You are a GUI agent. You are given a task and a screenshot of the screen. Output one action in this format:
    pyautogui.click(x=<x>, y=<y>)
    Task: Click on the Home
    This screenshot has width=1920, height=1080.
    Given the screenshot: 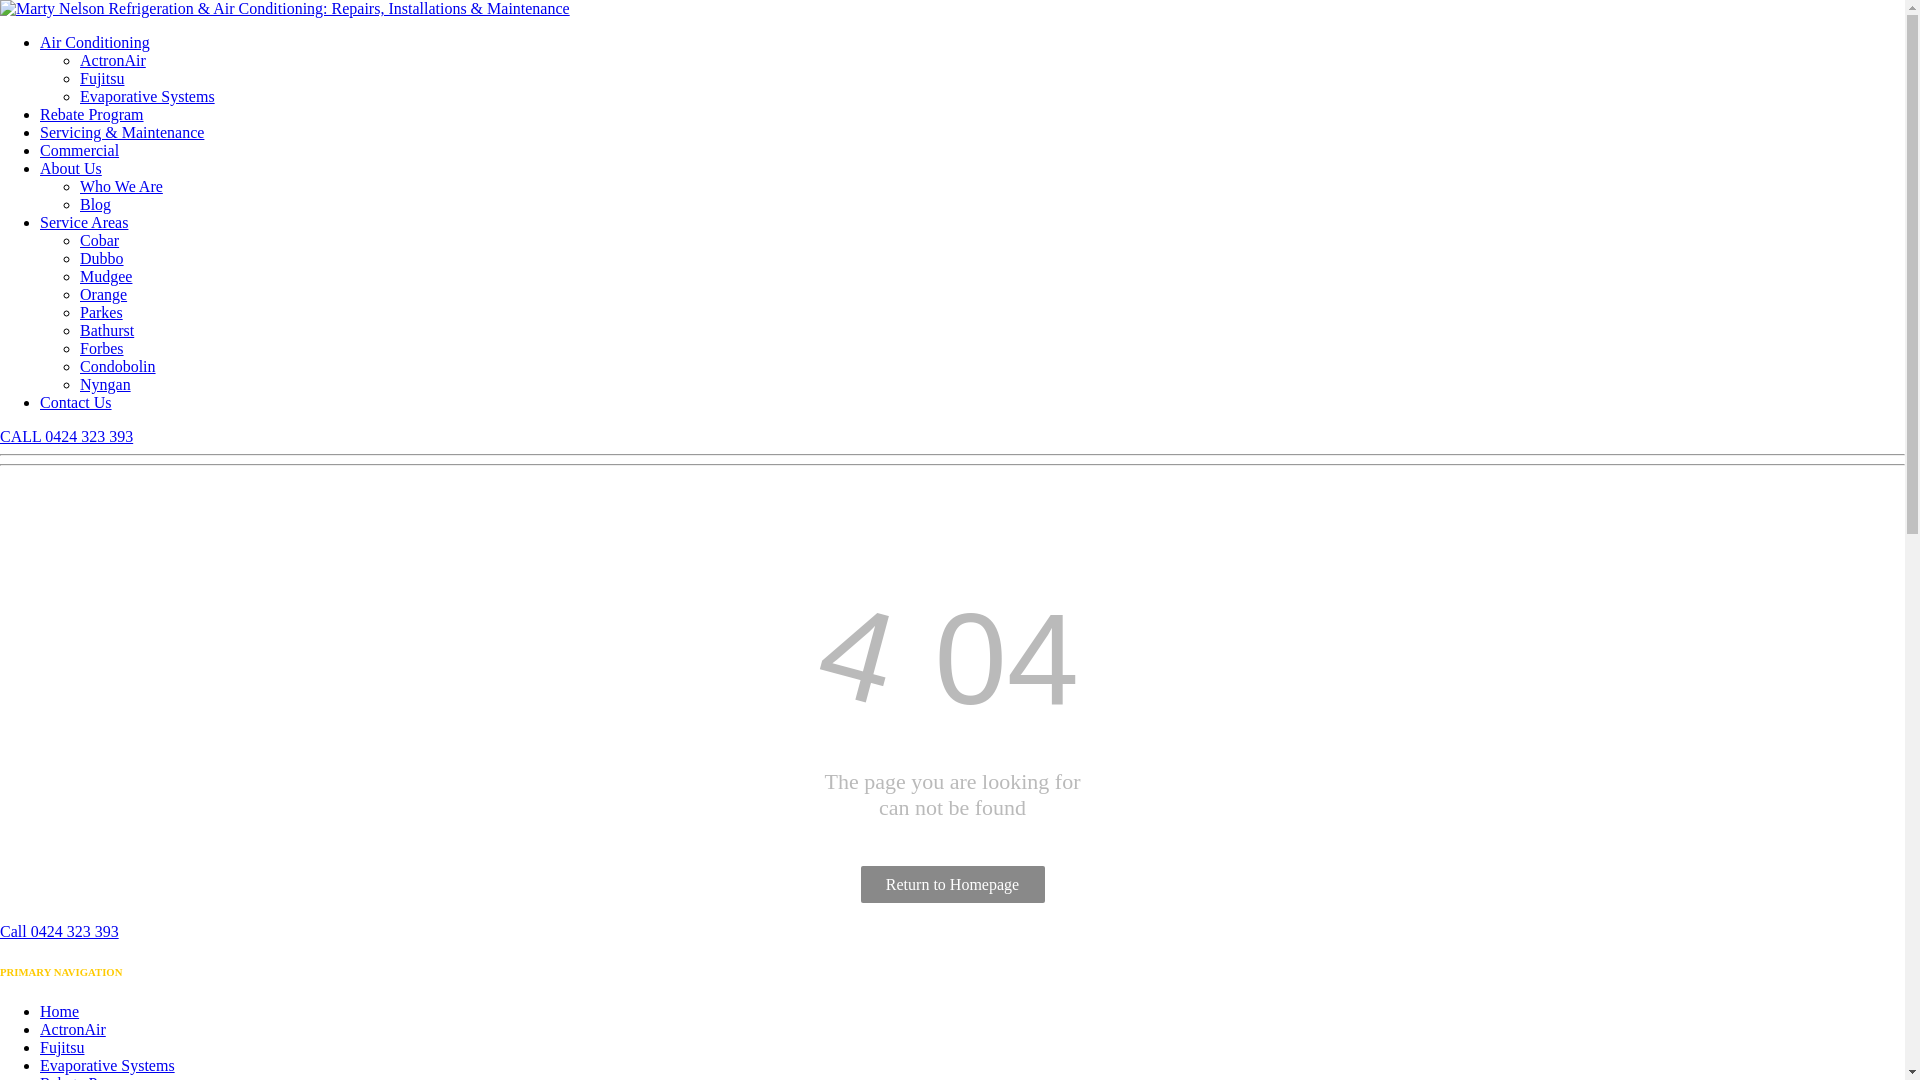 What is the action you would take?
    pyautogui.click(x=60, y=1012)
    